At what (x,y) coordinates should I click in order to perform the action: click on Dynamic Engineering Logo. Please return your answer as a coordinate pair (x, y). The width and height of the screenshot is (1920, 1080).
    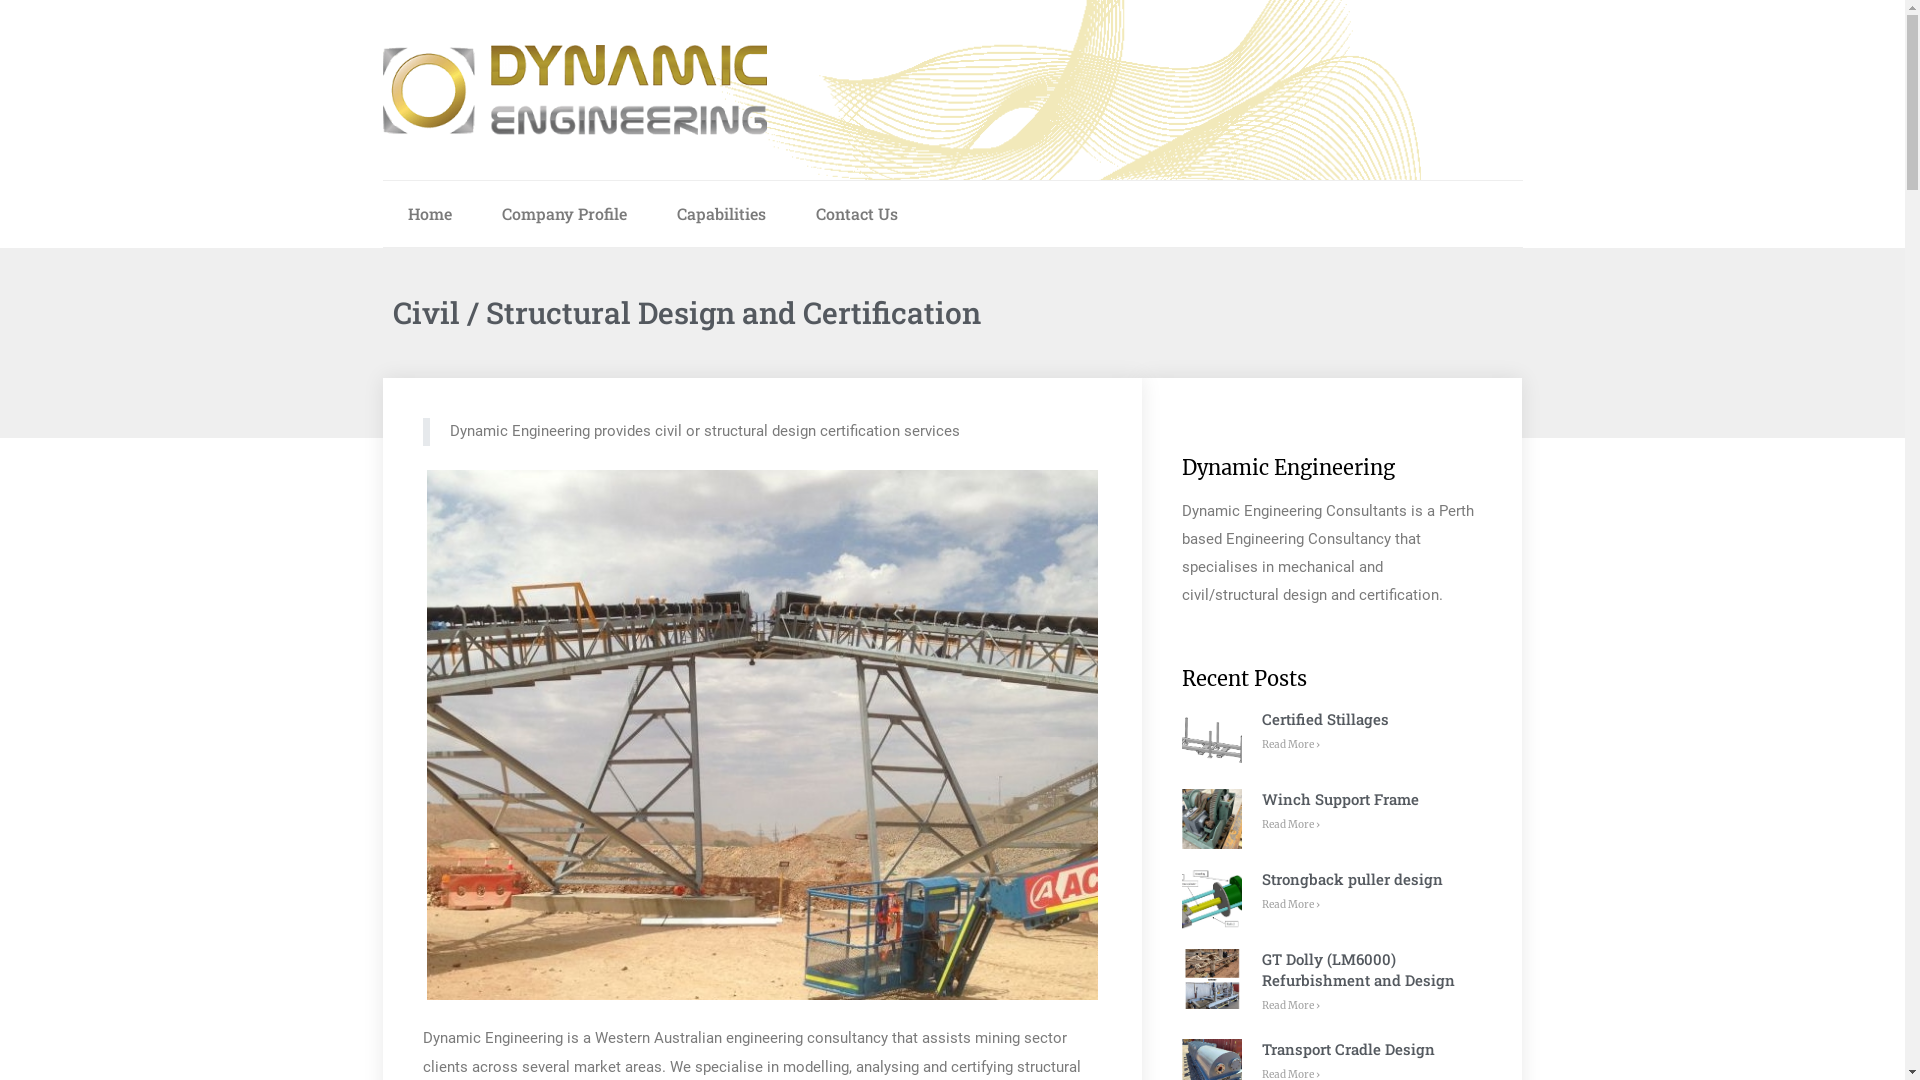
    Looking at the image, I should click on (574, 90).